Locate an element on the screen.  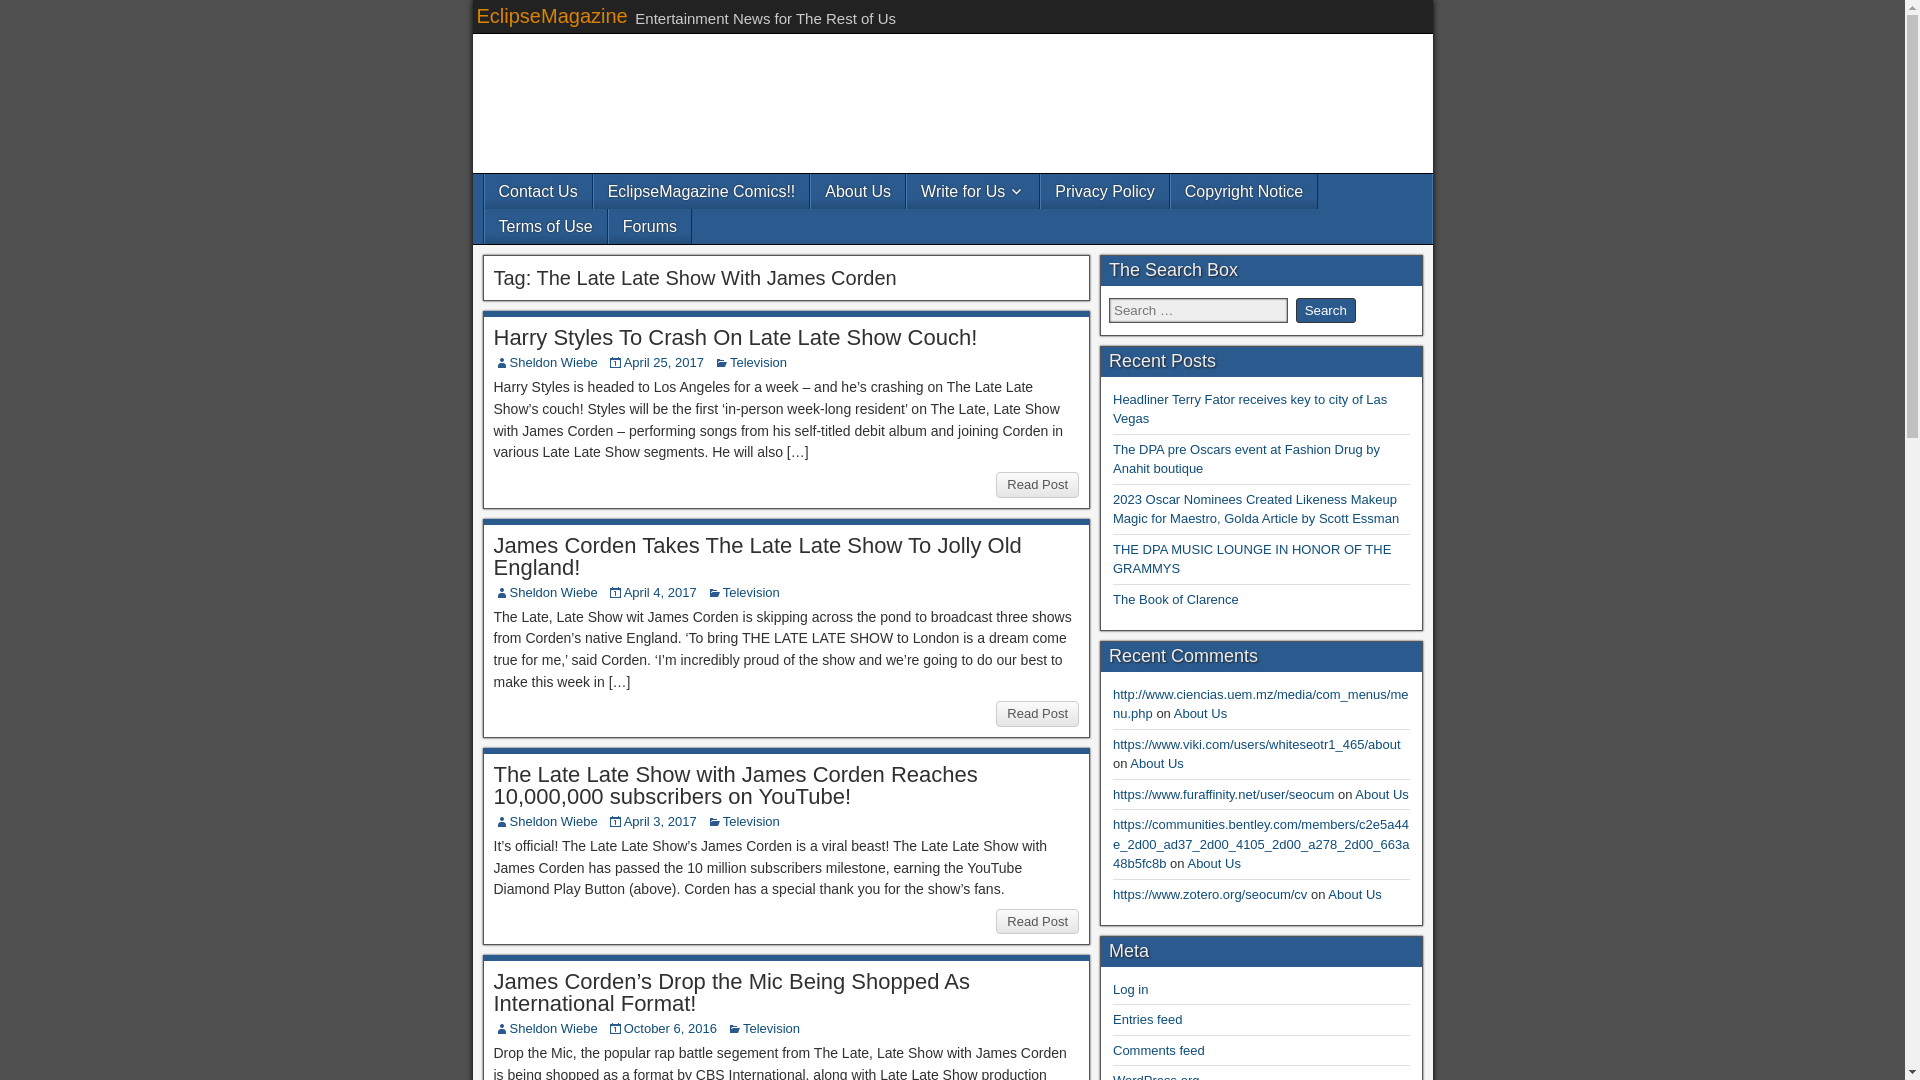
April 3, 2017 is located at coordinates (660, 822).